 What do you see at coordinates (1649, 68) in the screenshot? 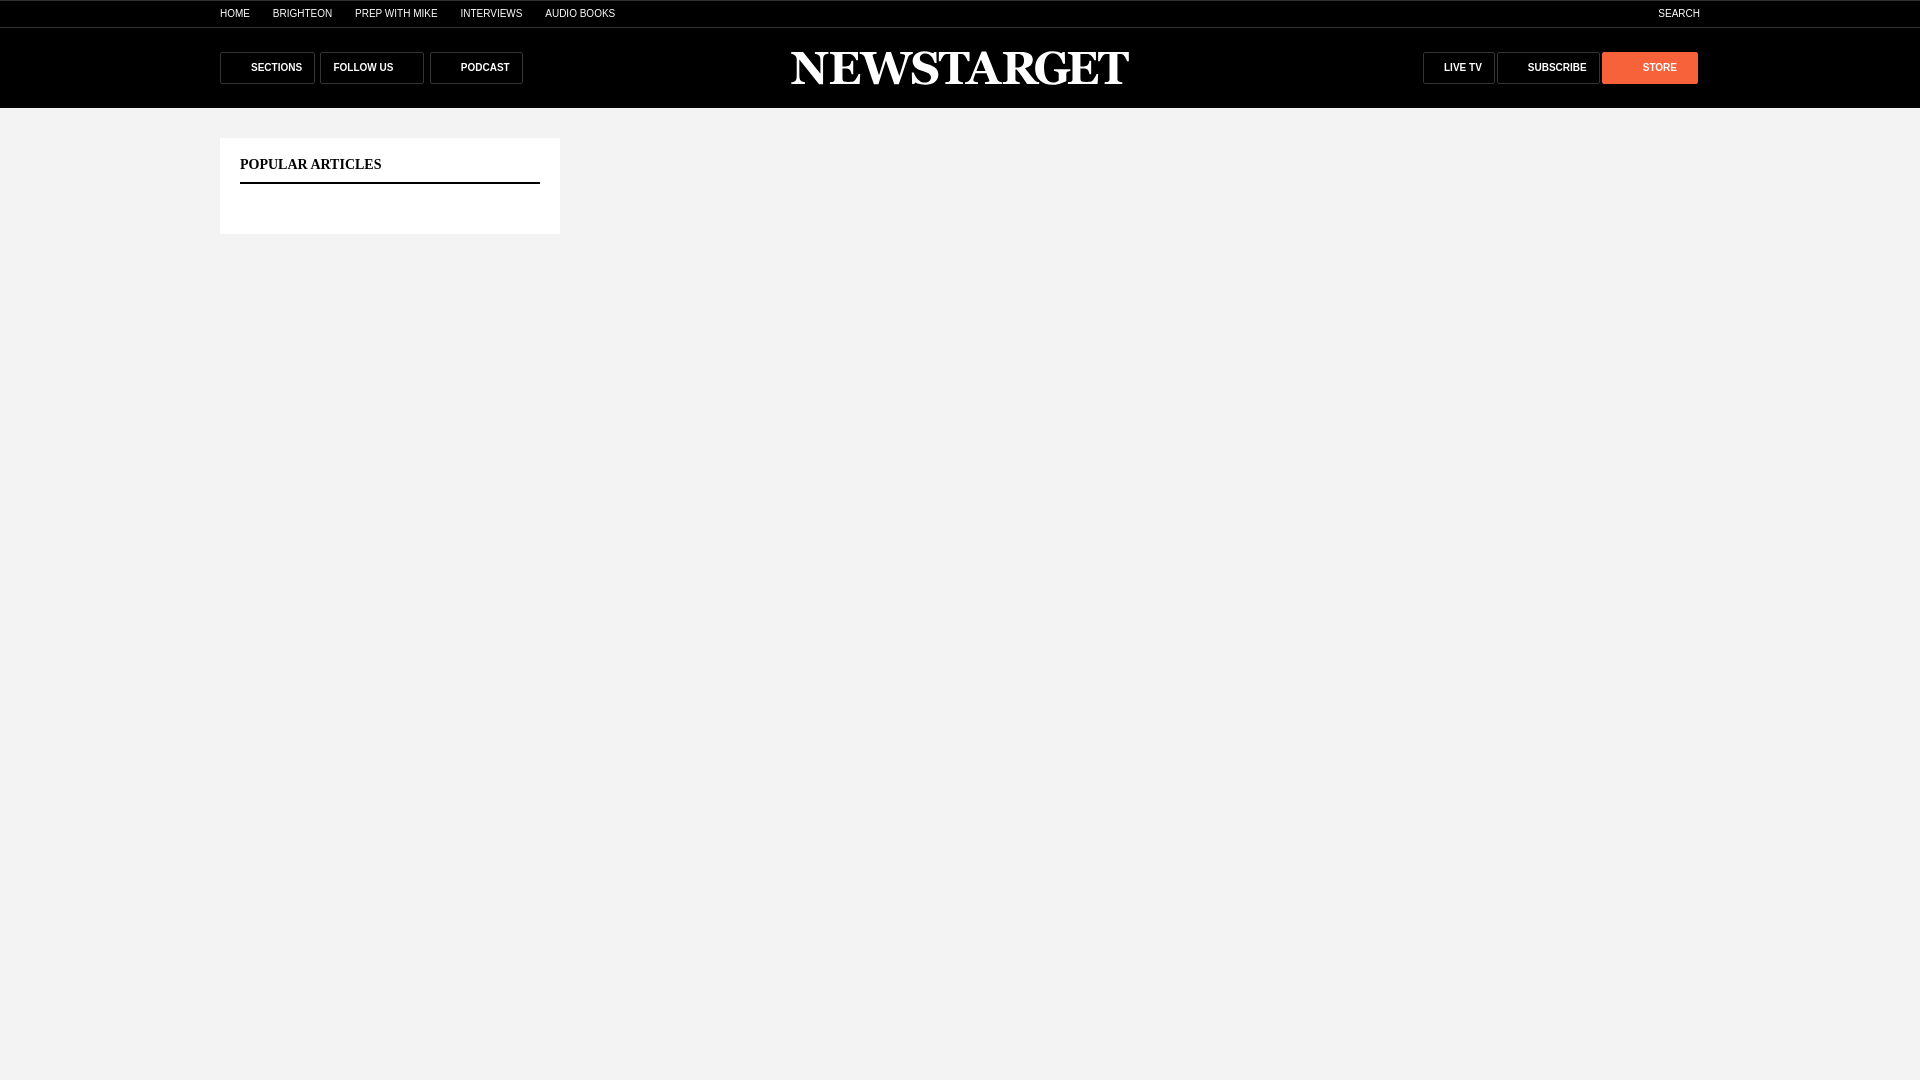
I see `STORE` at bounding box center [1649, 68].